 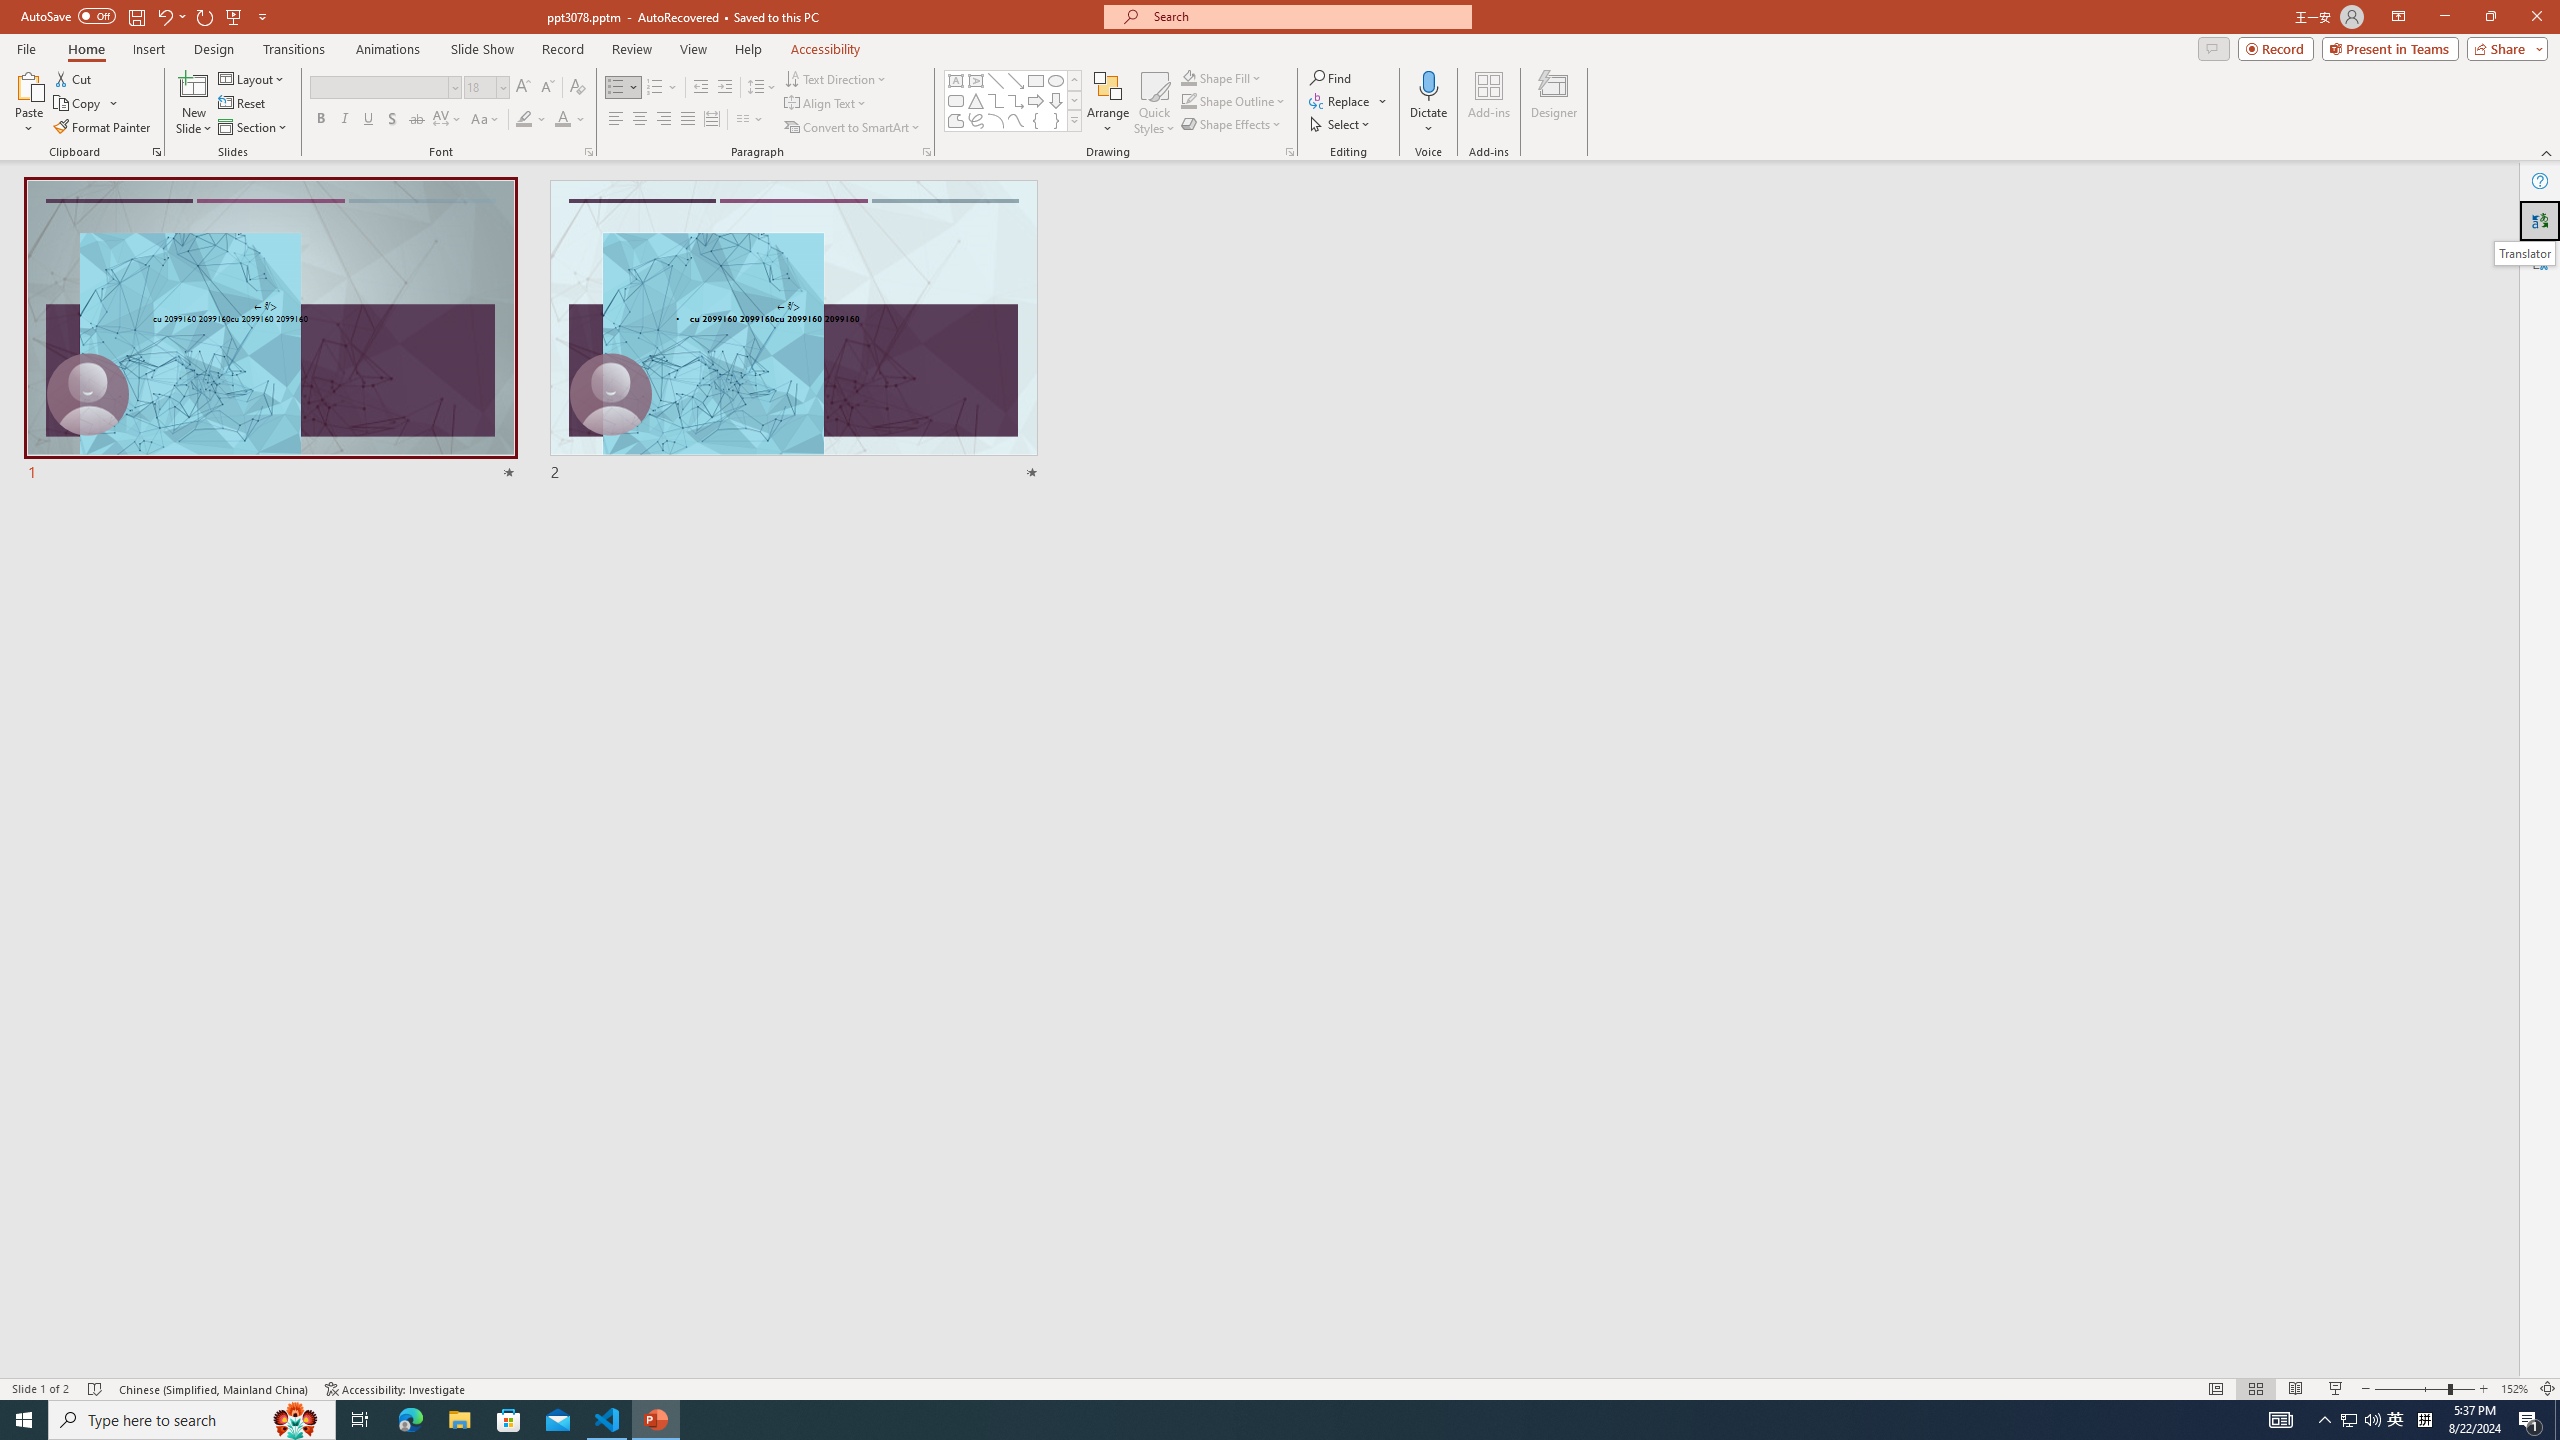 What do you see at coordinates (546, 88) in the screenshot?
I see `Decrease Font Size` at bounding box center [546, 88].